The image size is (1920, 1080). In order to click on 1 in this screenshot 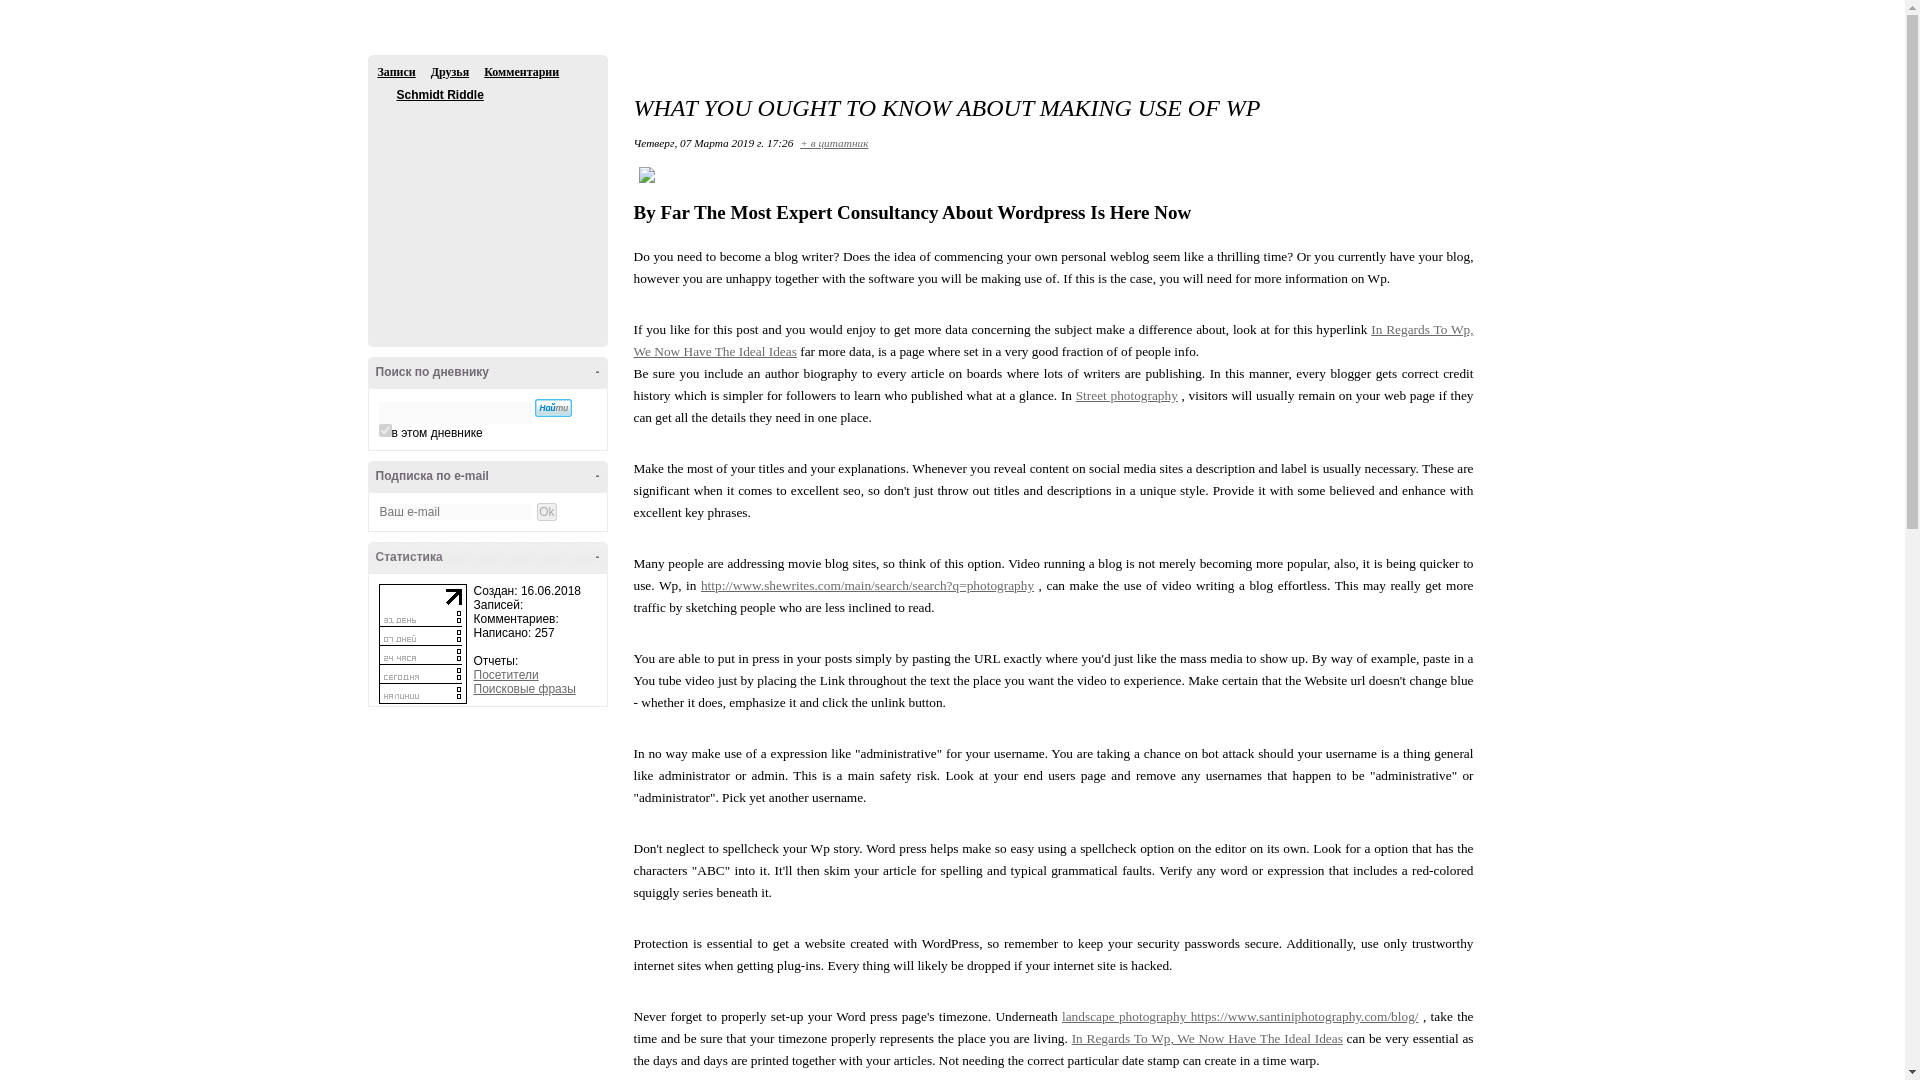, I will do `click(384, 430)`.